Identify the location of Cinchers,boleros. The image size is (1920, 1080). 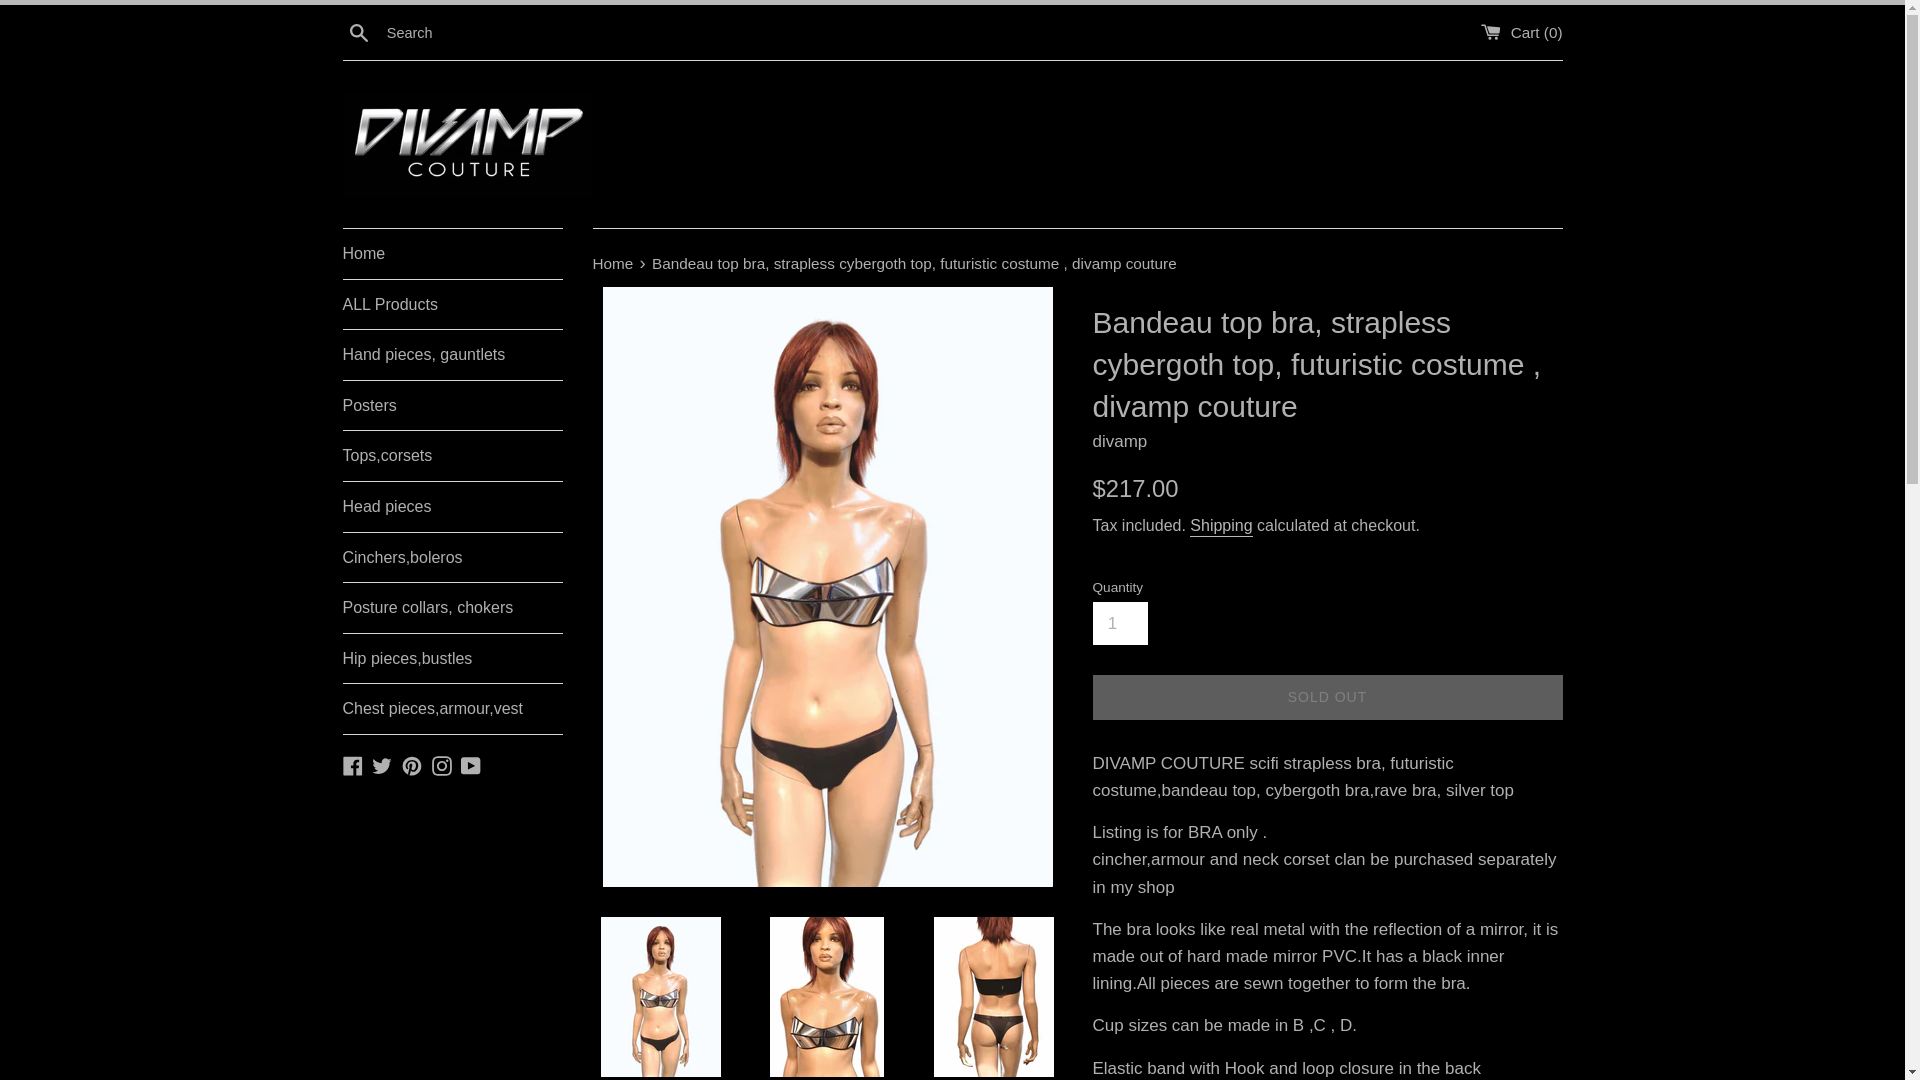
(452, 558).